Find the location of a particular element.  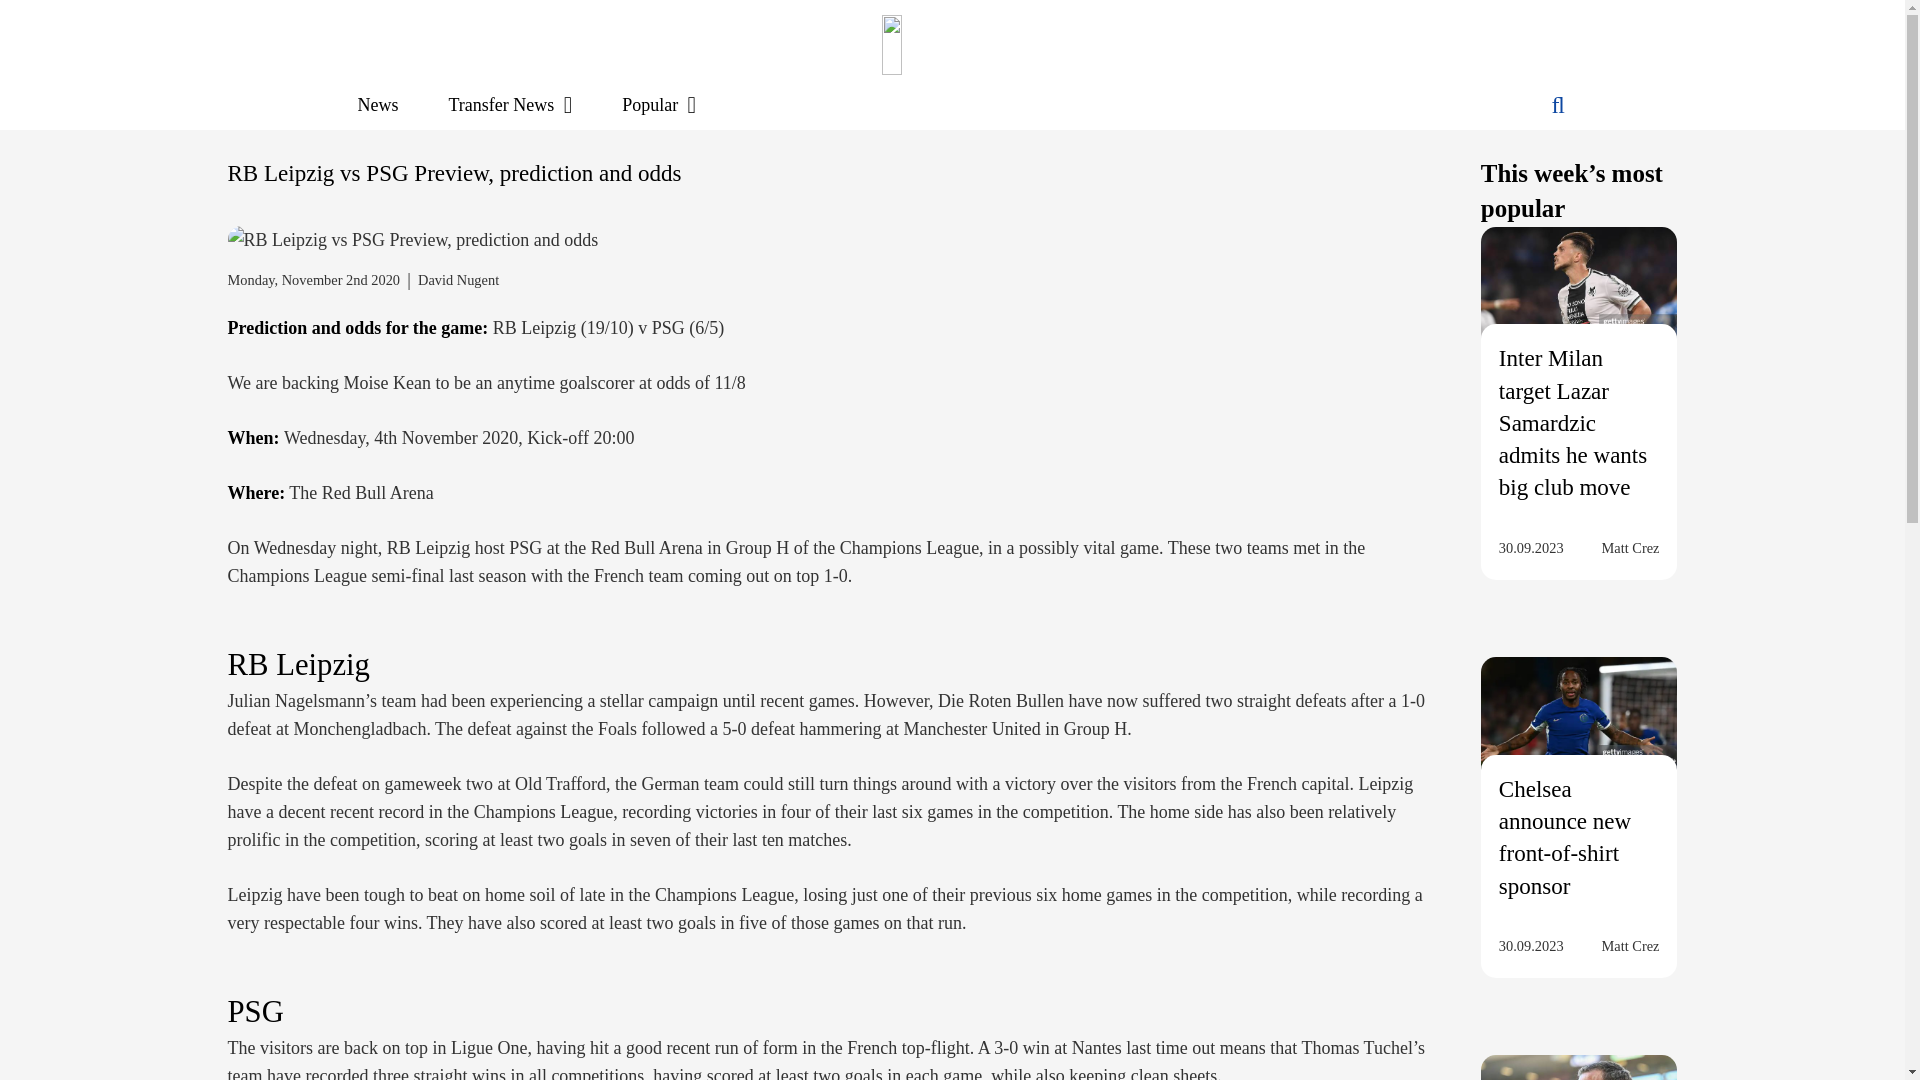

RB Leipzig vs PSG Preview, prediction and odds is located at coordinates (414, 239).